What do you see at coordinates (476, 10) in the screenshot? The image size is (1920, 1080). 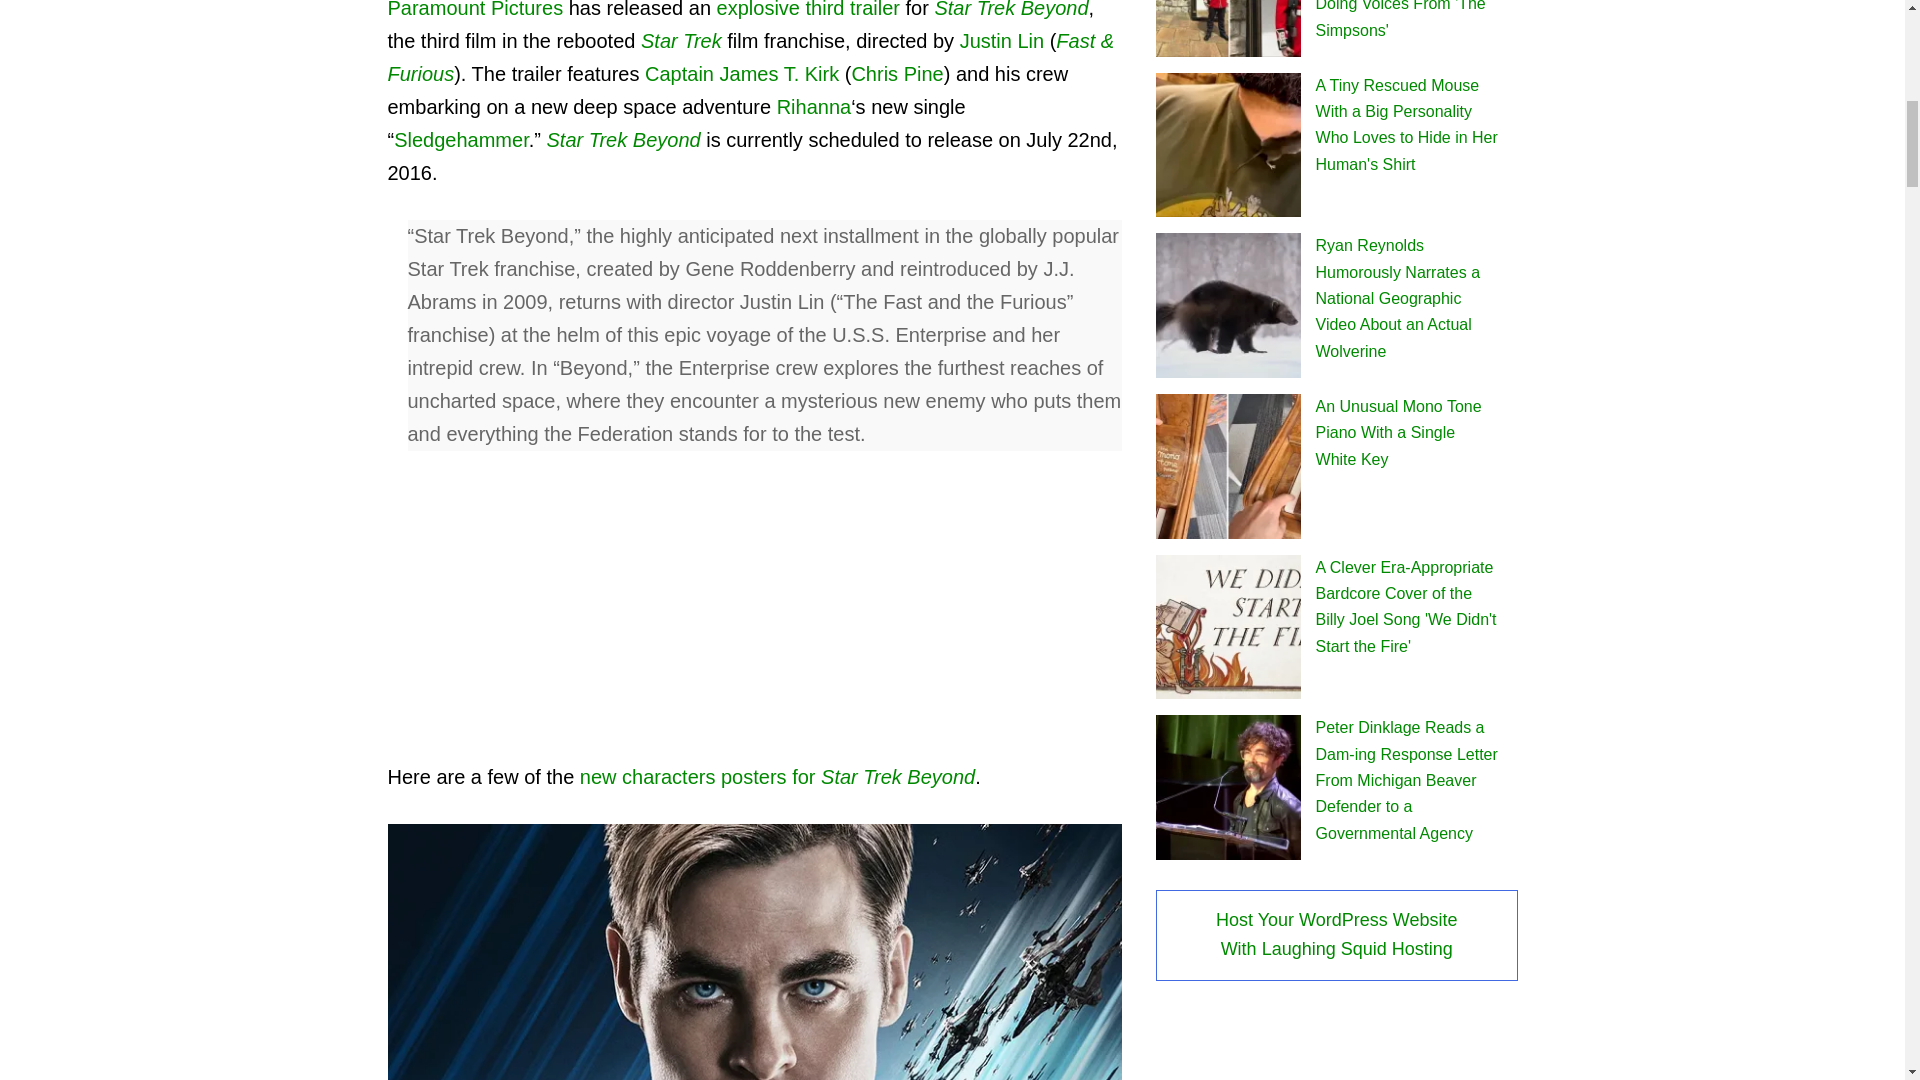 I see `Paramount Pictures` at bounding box center [476, 10].